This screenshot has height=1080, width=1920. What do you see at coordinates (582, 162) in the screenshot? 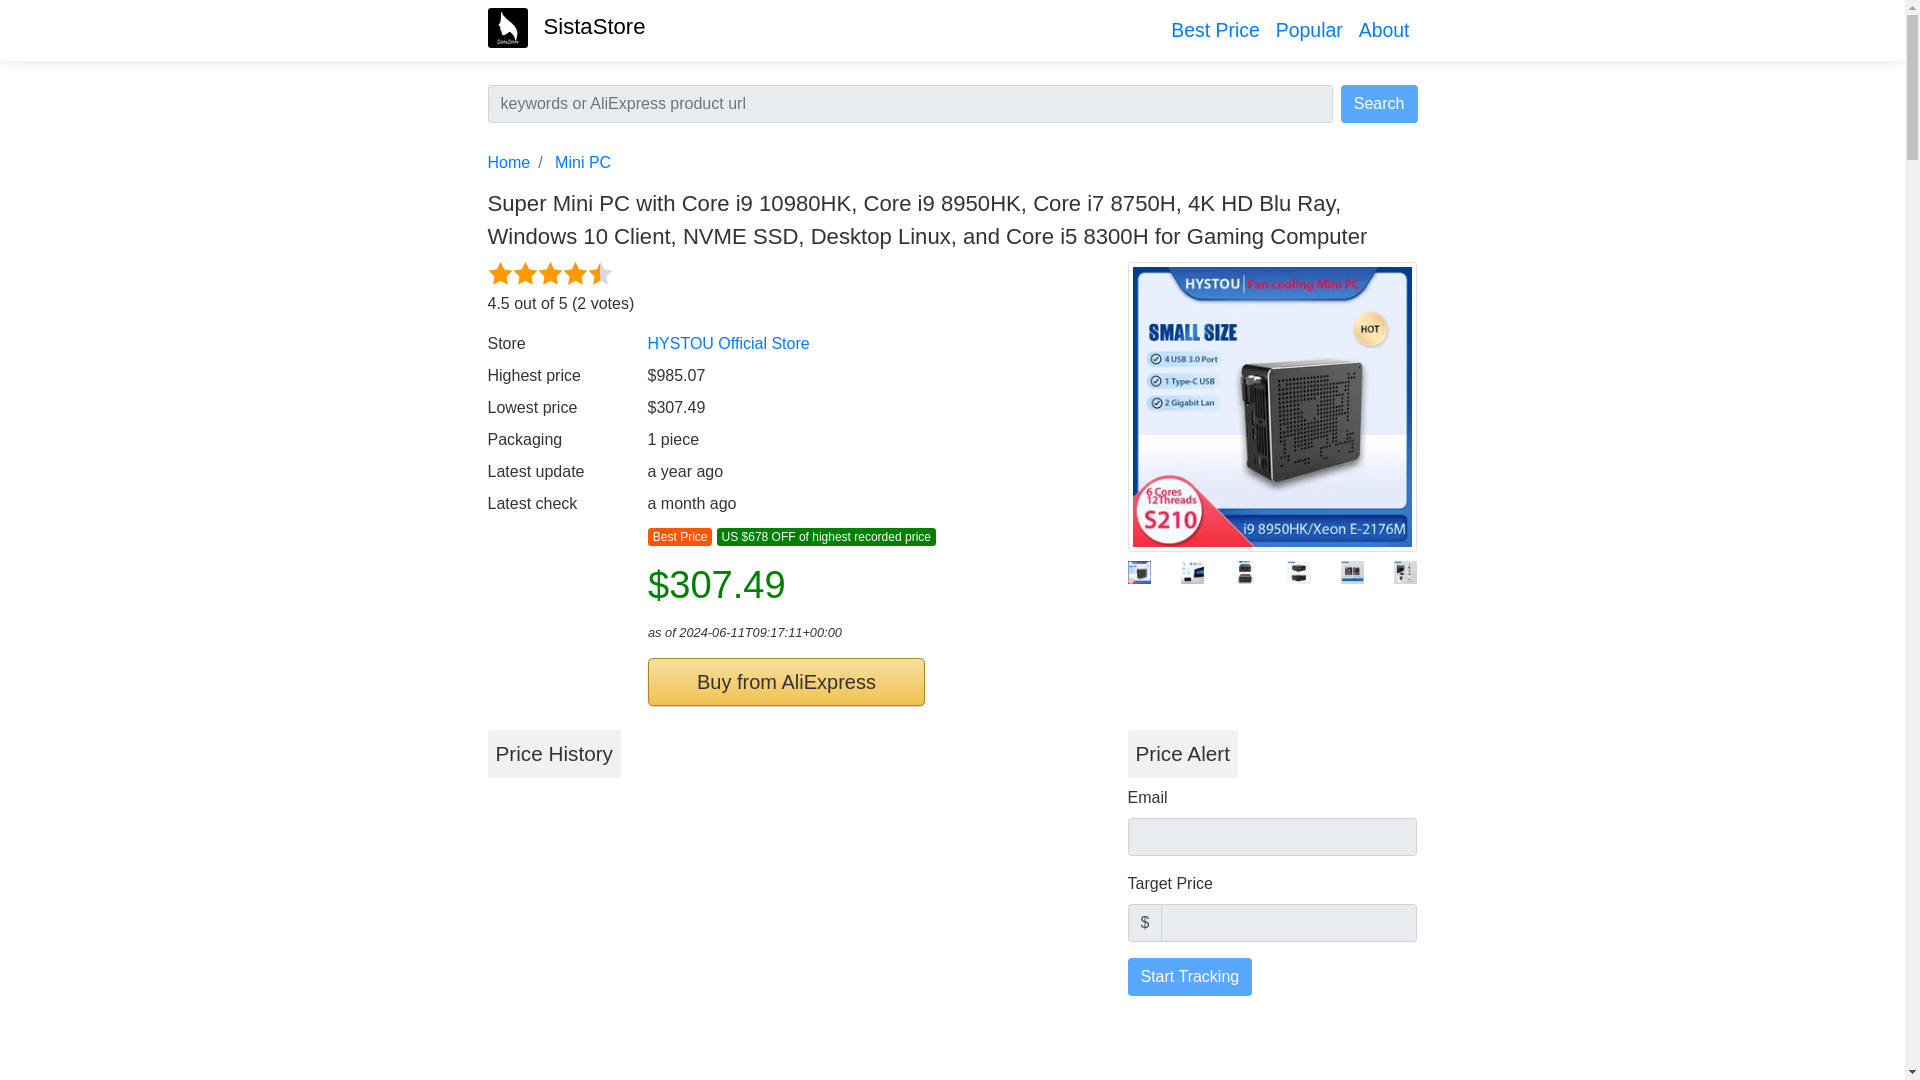
I see `Mini PC` at bounding box center [582, 162].